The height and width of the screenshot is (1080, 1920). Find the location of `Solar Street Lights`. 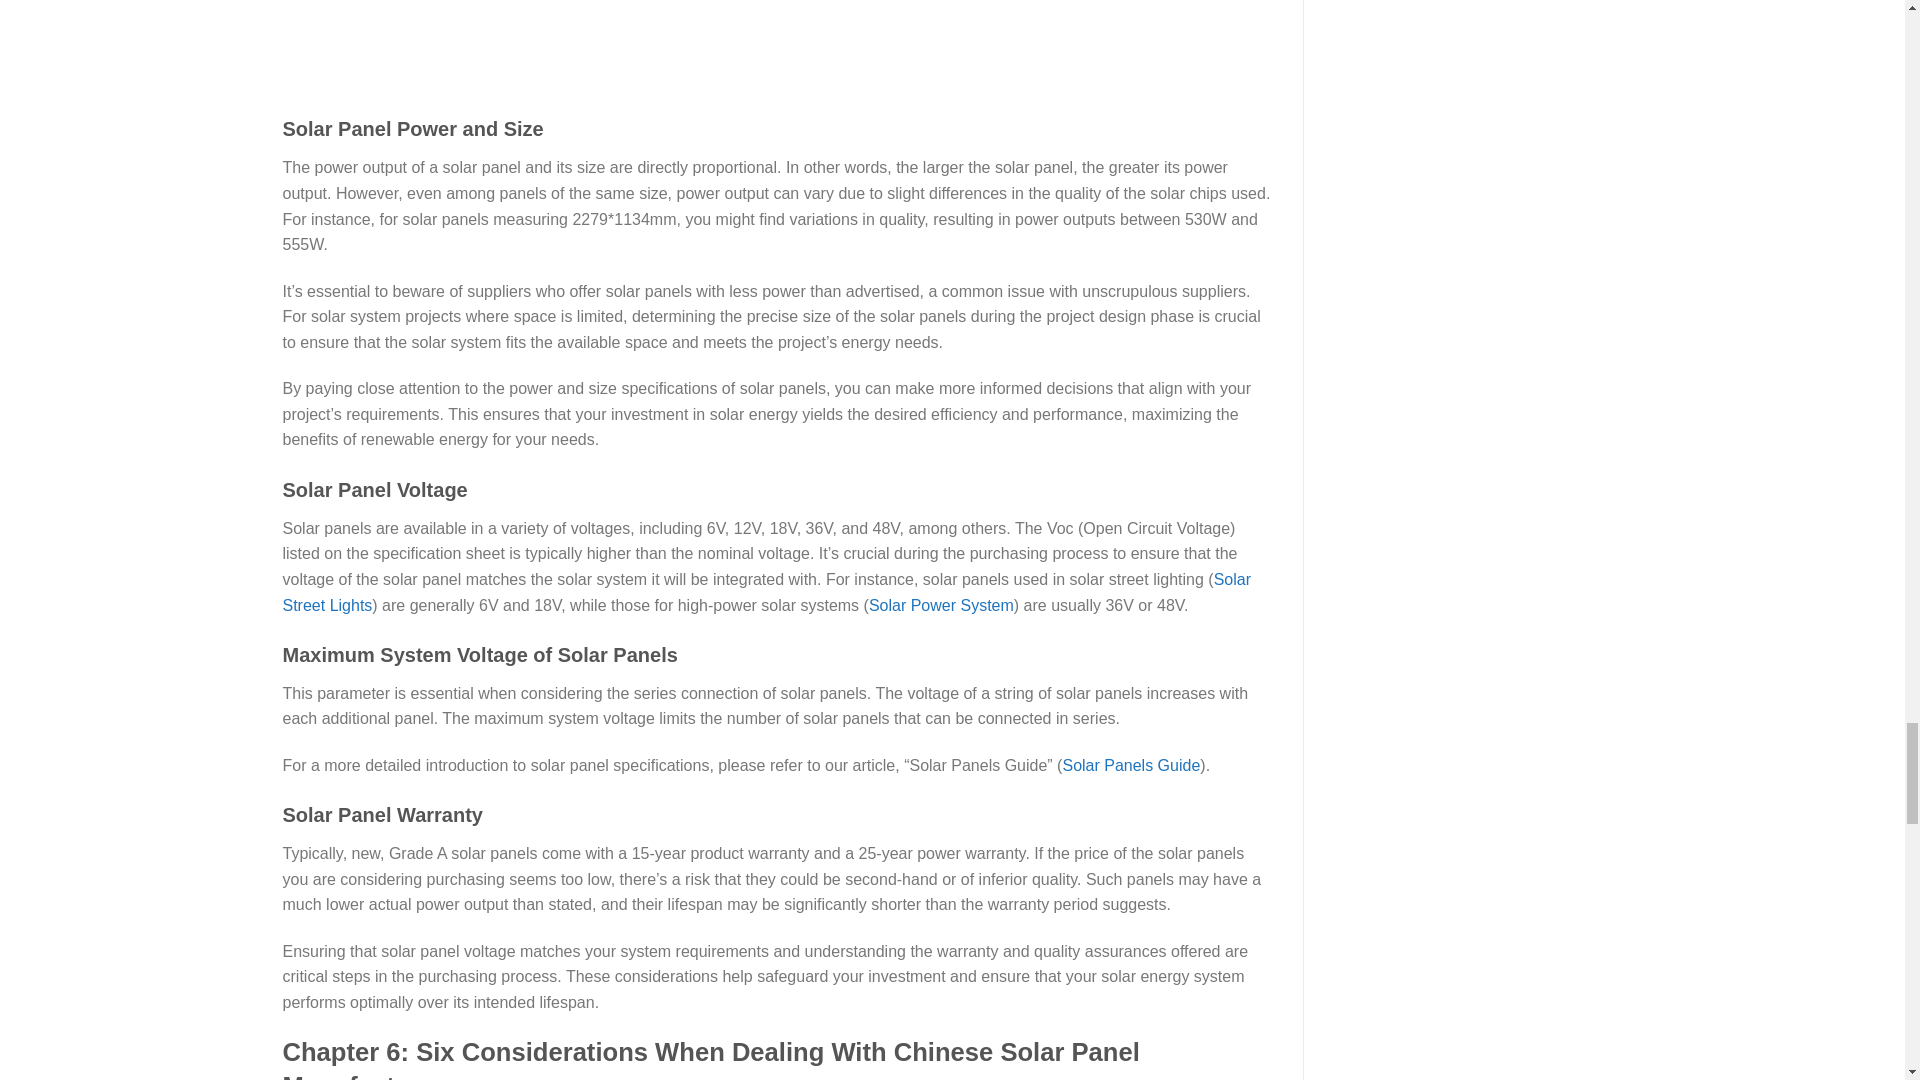

Solar Street Lights is located at coordinates (766, 592).